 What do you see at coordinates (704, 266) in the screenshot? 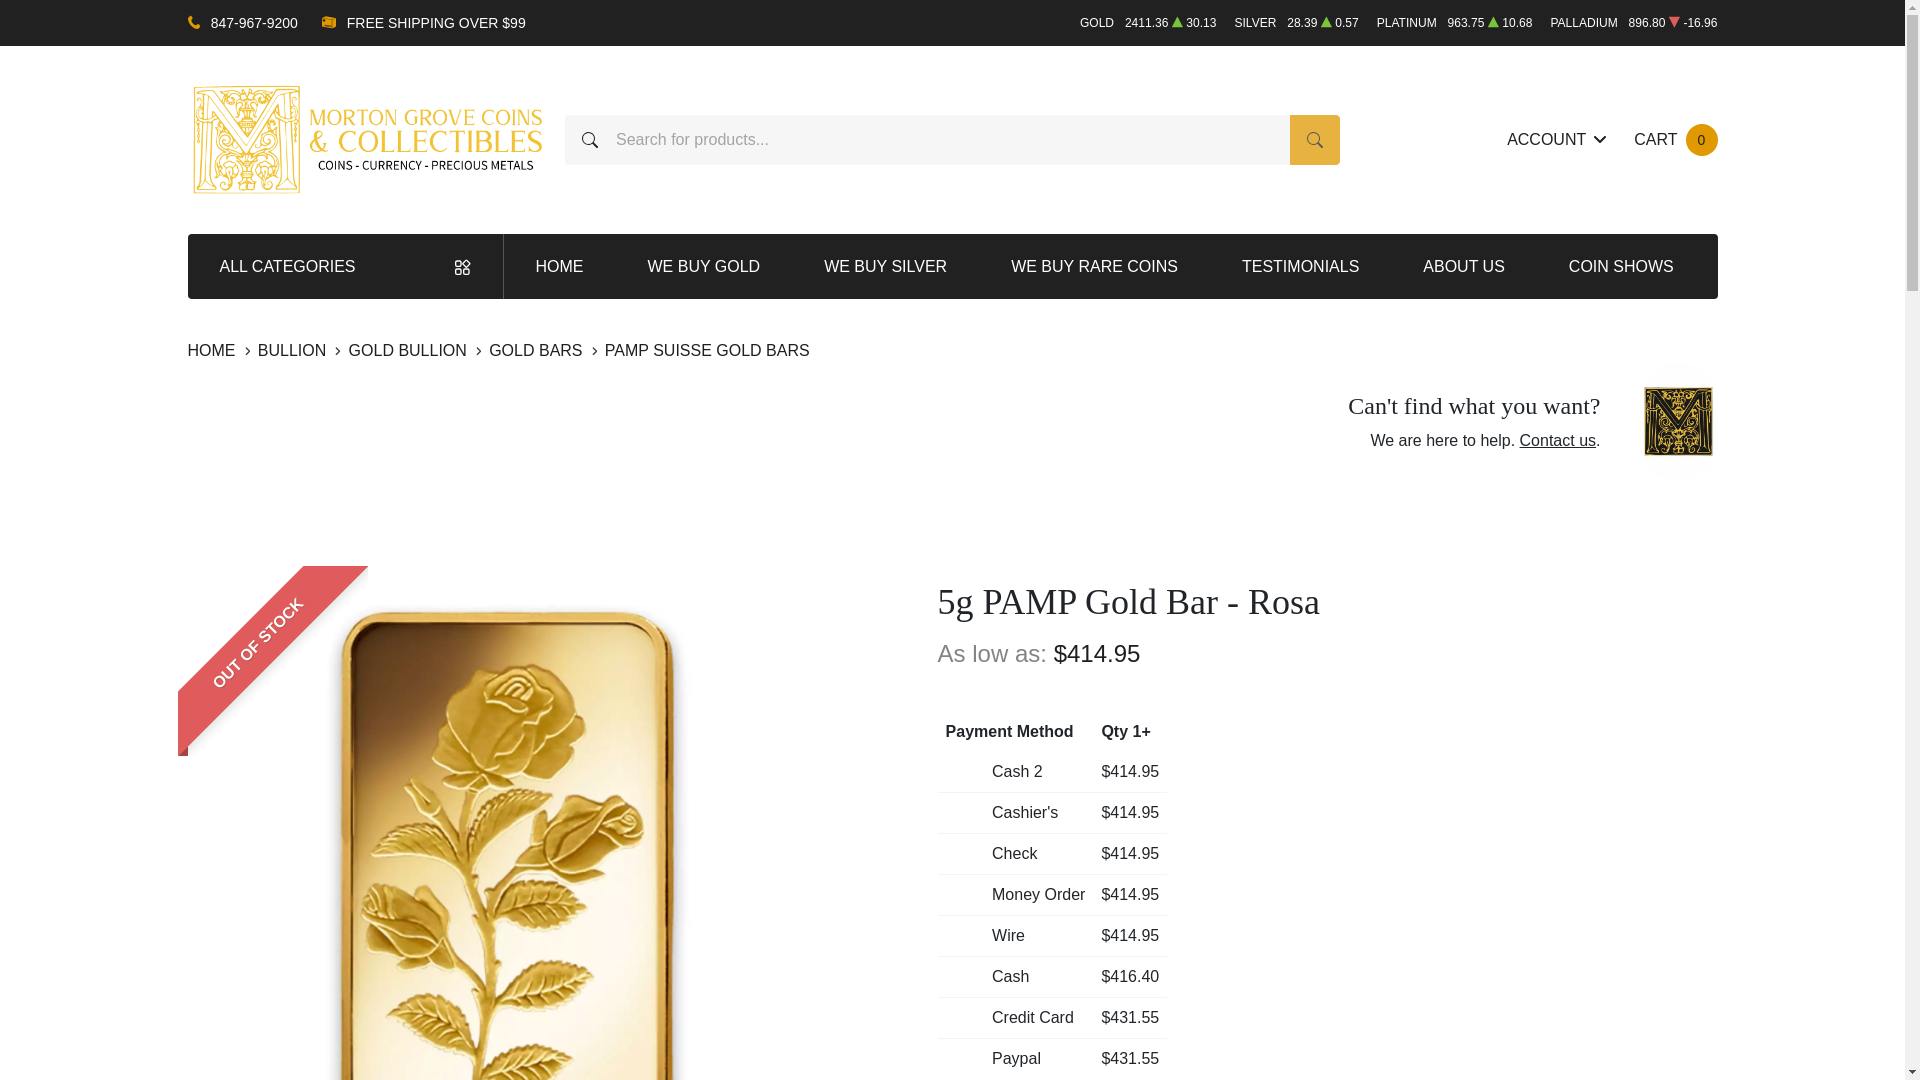
I see `WE BUY GOLD` at bounding box center [704, 266].